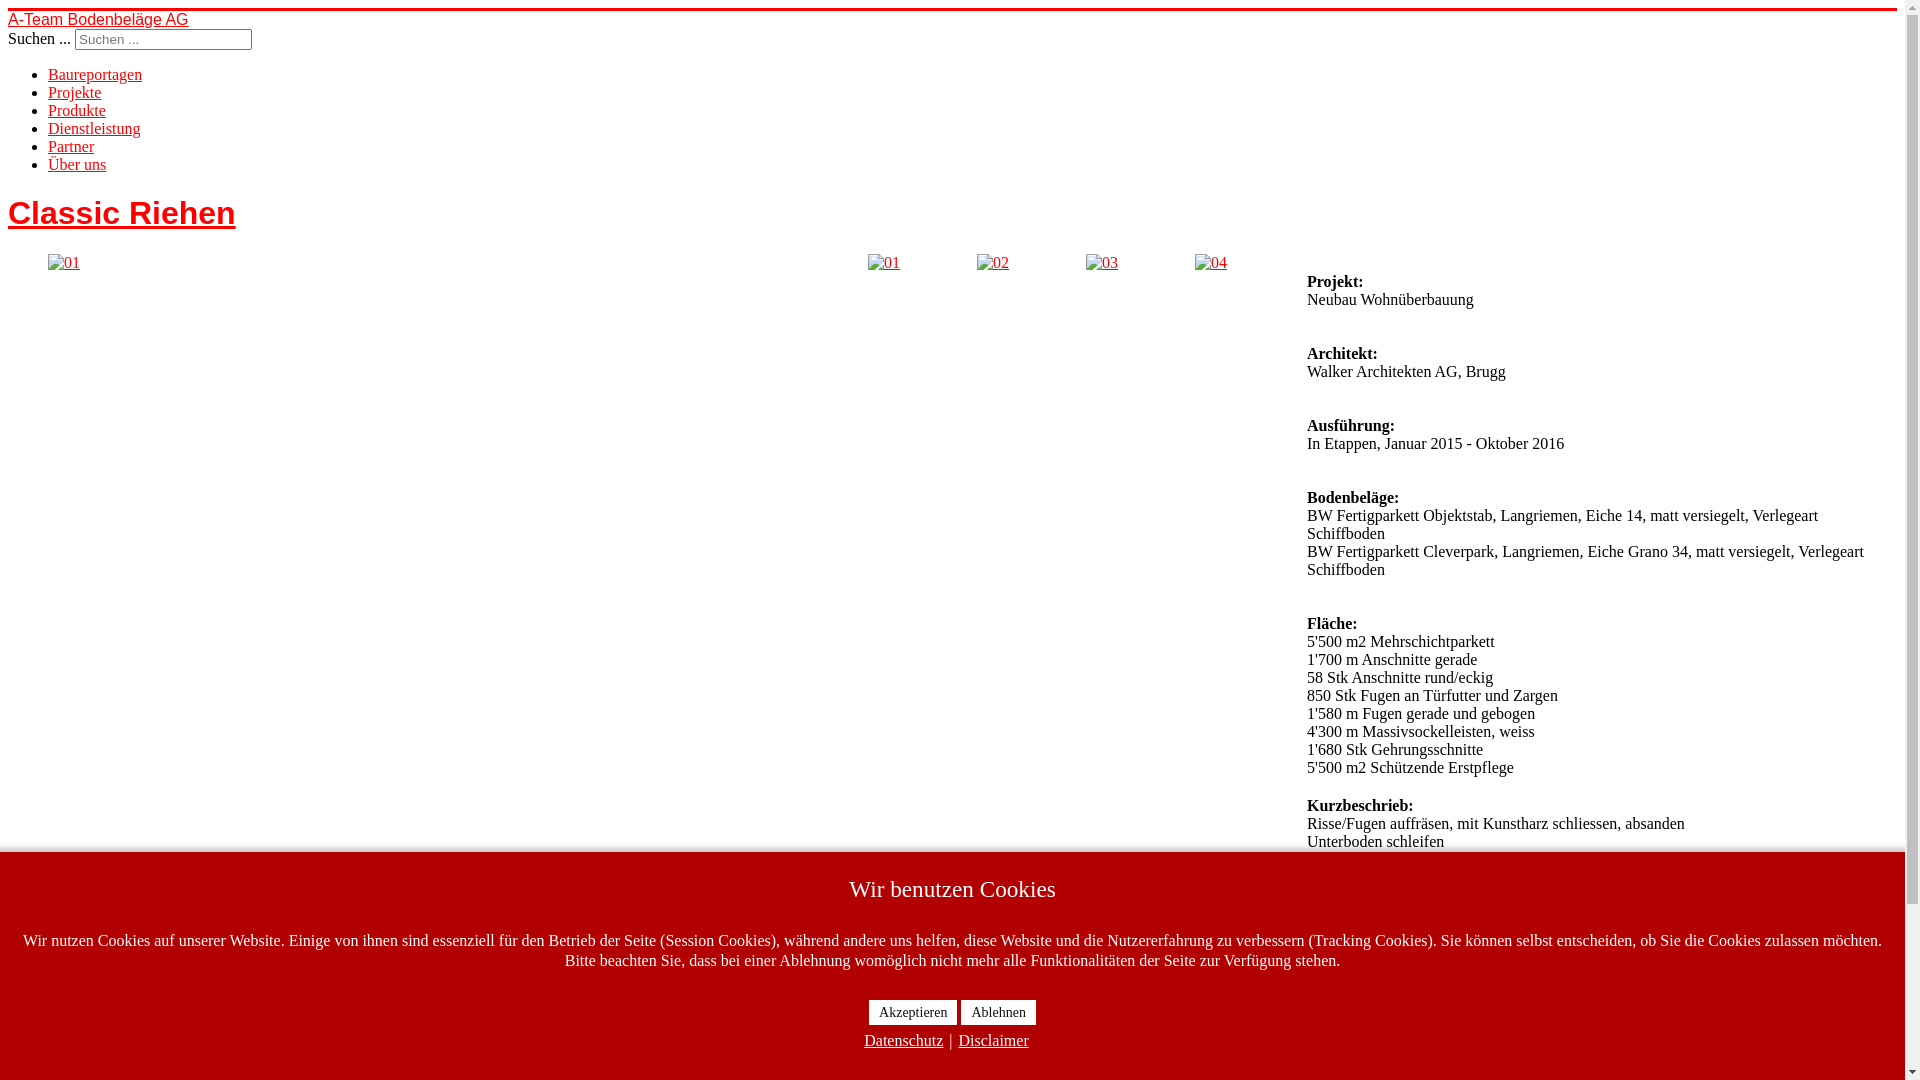  Describe the element at coordinates (74, 92) in the screenshot. I see `Projekte` at that location.